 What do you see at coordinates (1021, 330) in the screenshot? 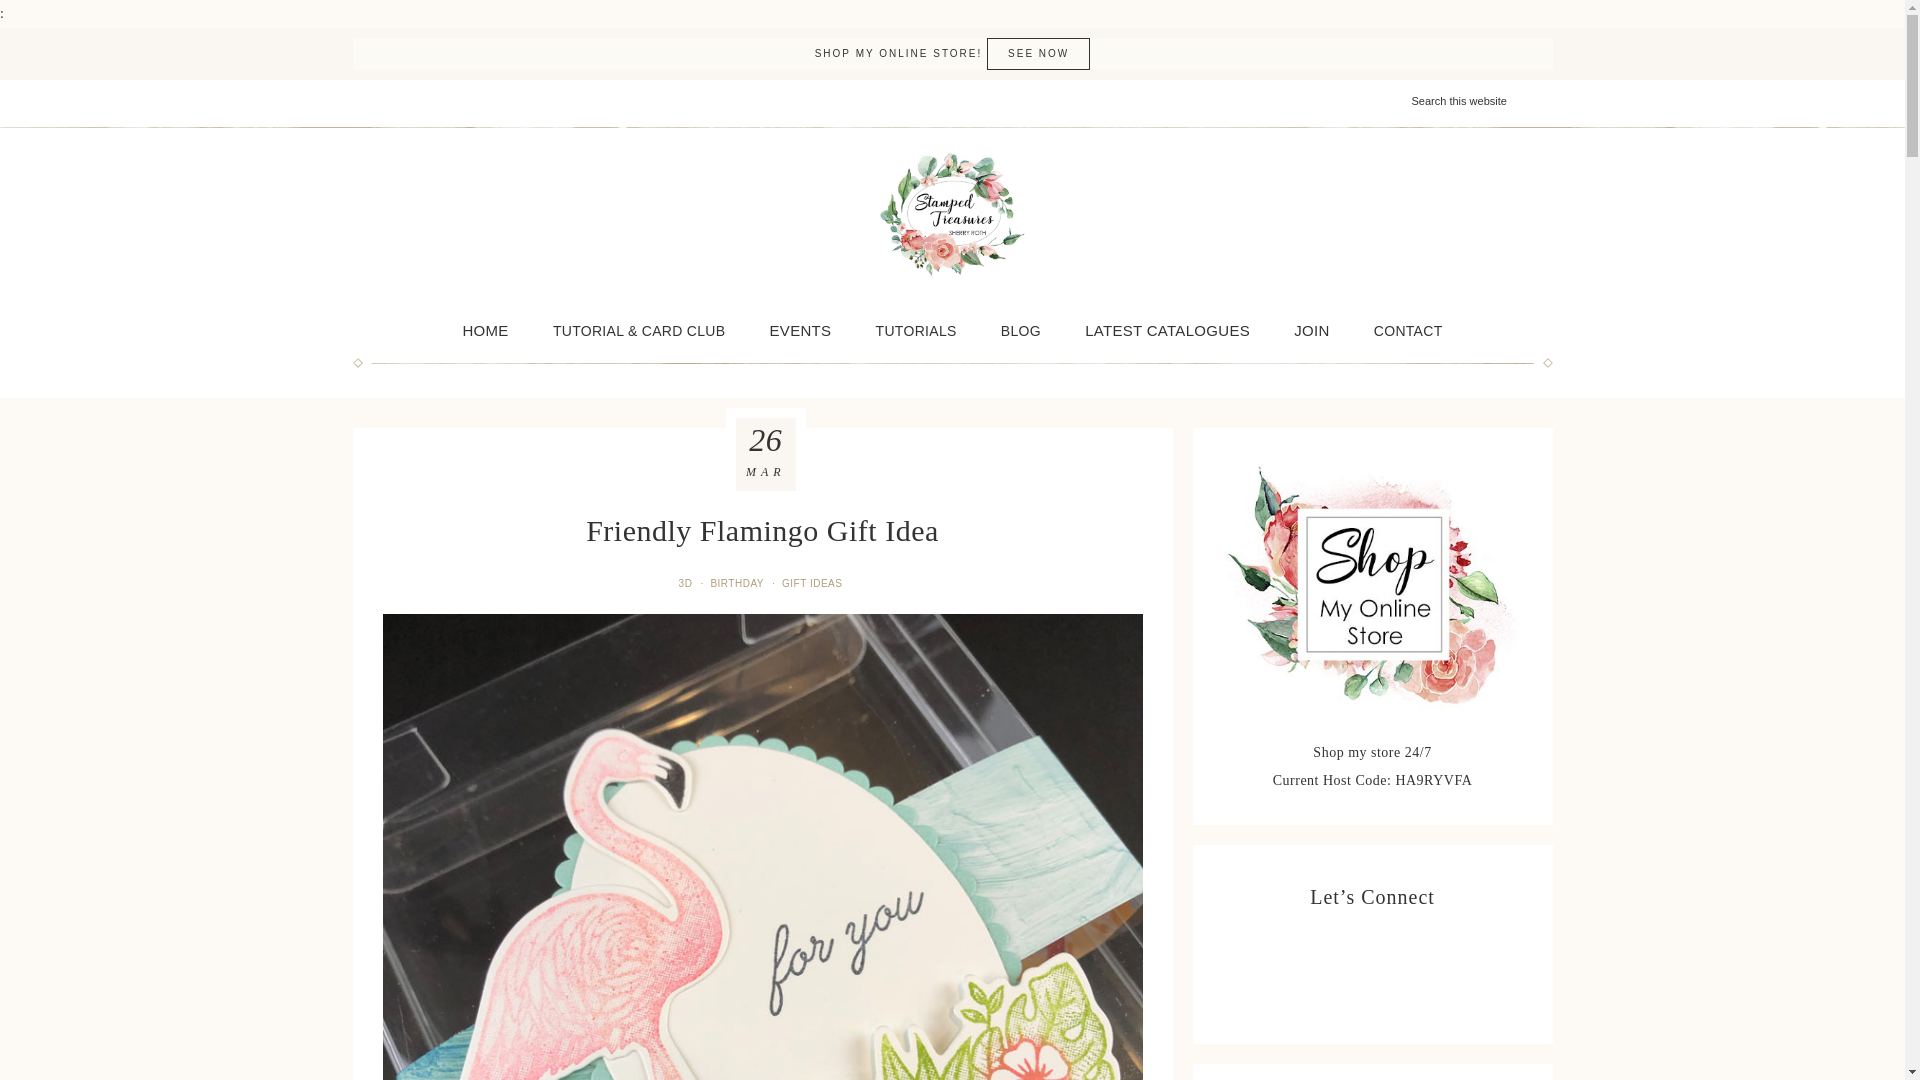
I see `BLOG` at bounding box center [1021, 330].